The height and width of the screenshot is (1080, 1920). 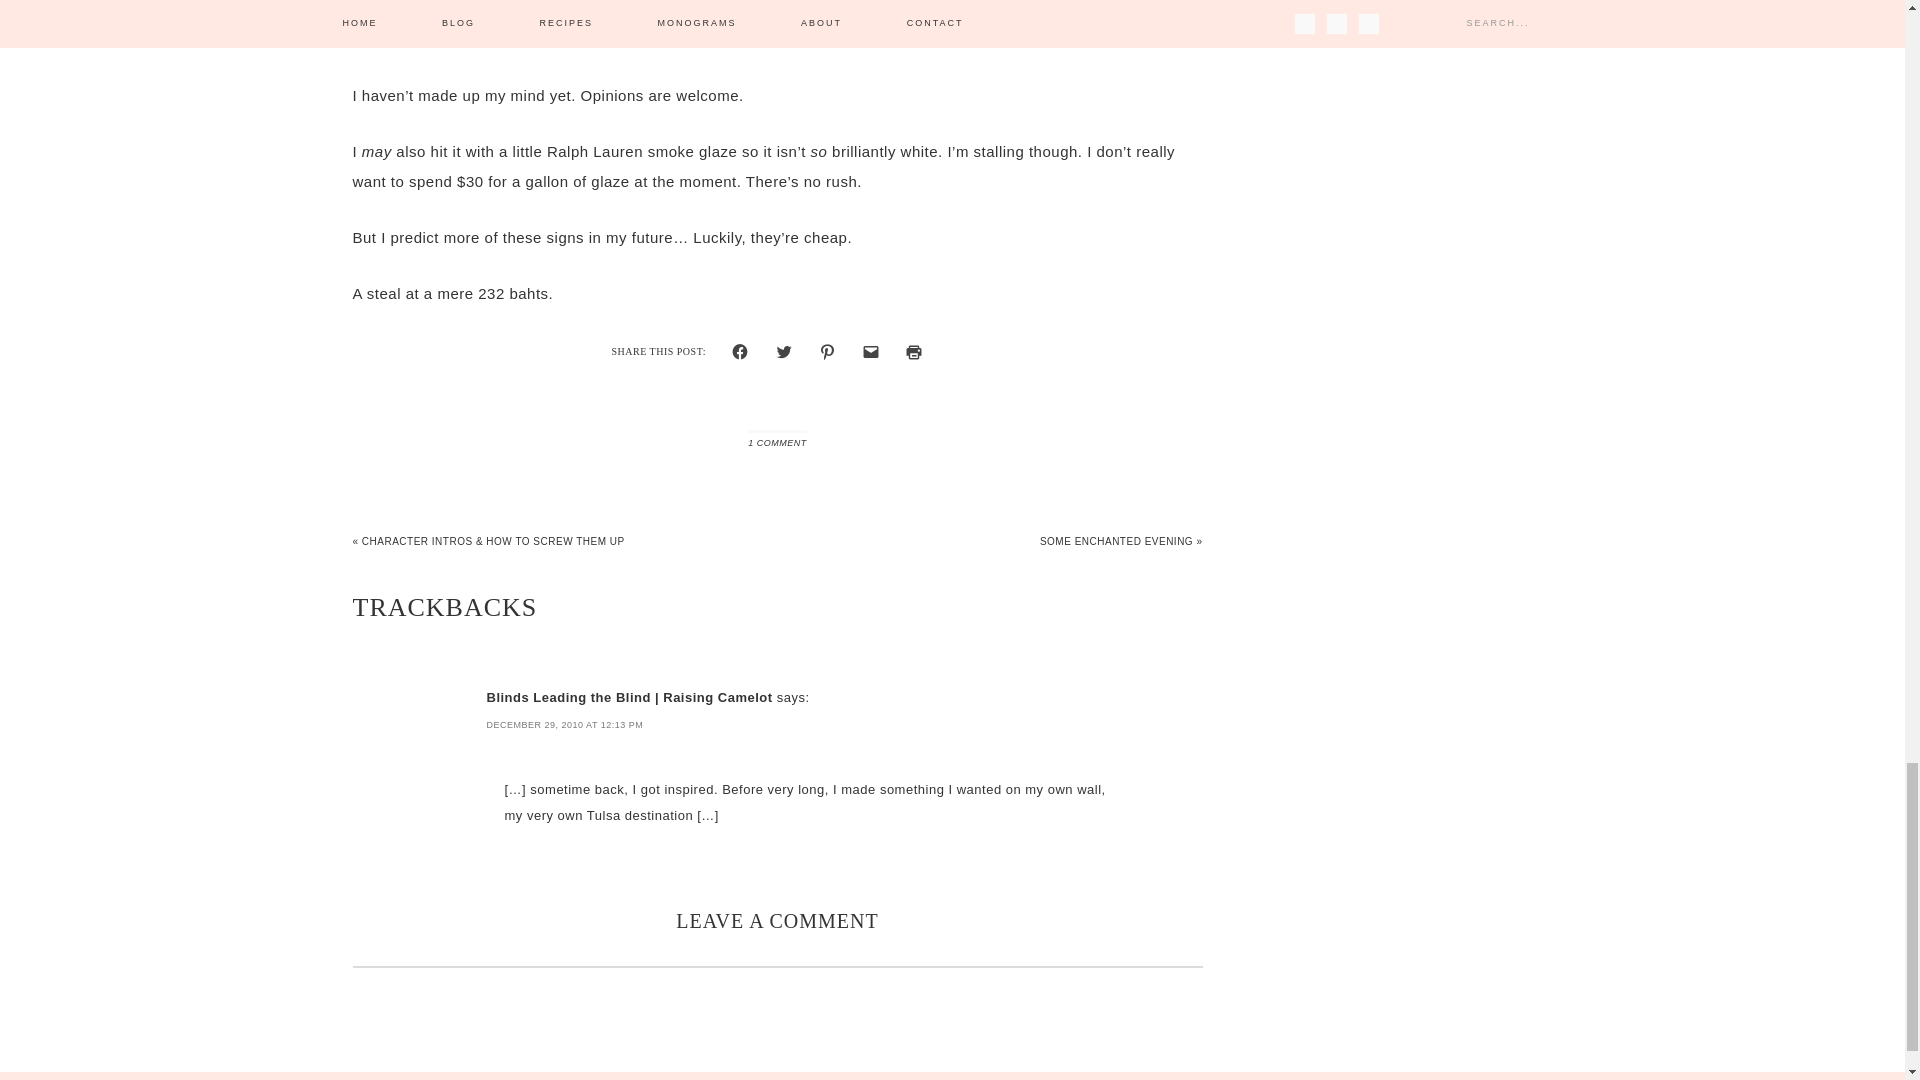 What do you see at coordinates (740, 352) in the screenshot?
I see `Click to share on Facebook` at bounding box center [740, 352].